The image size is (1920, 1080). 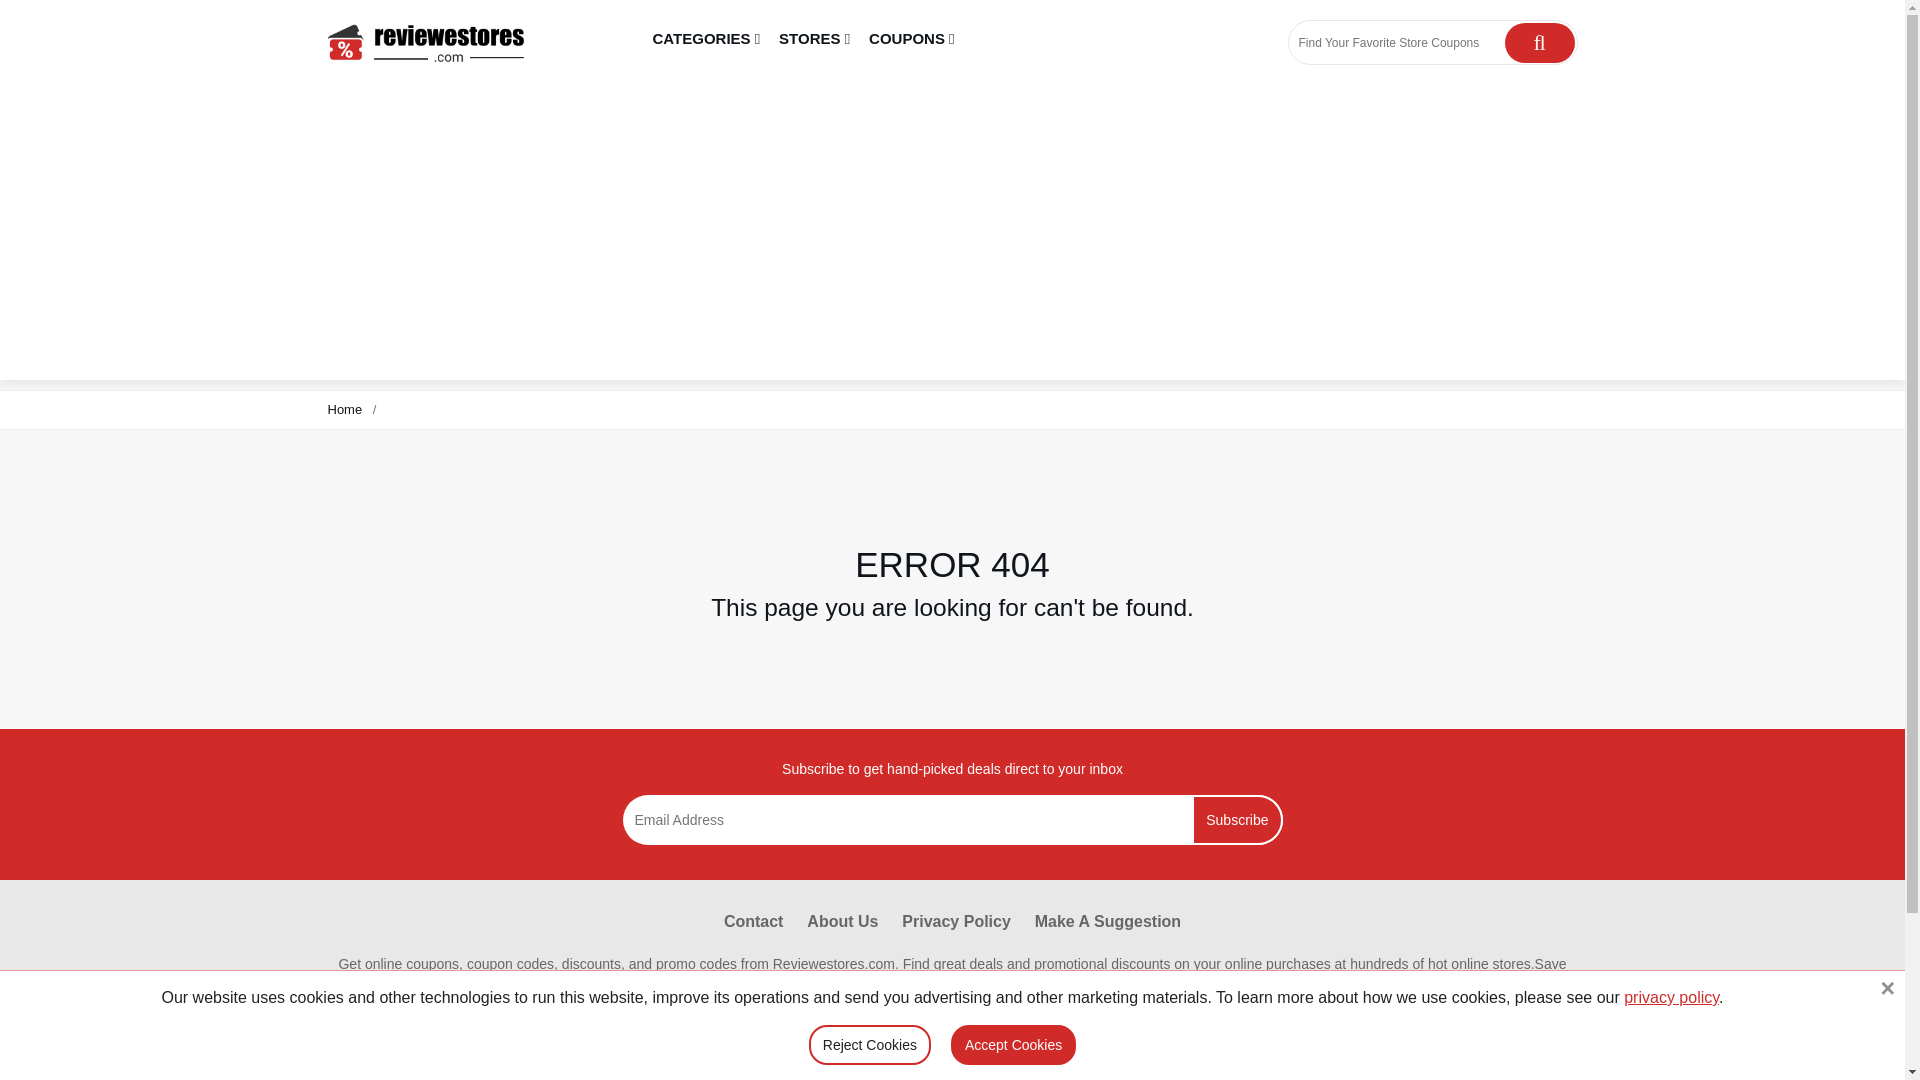 I want to click on STORES, so click(x=814, y=40).